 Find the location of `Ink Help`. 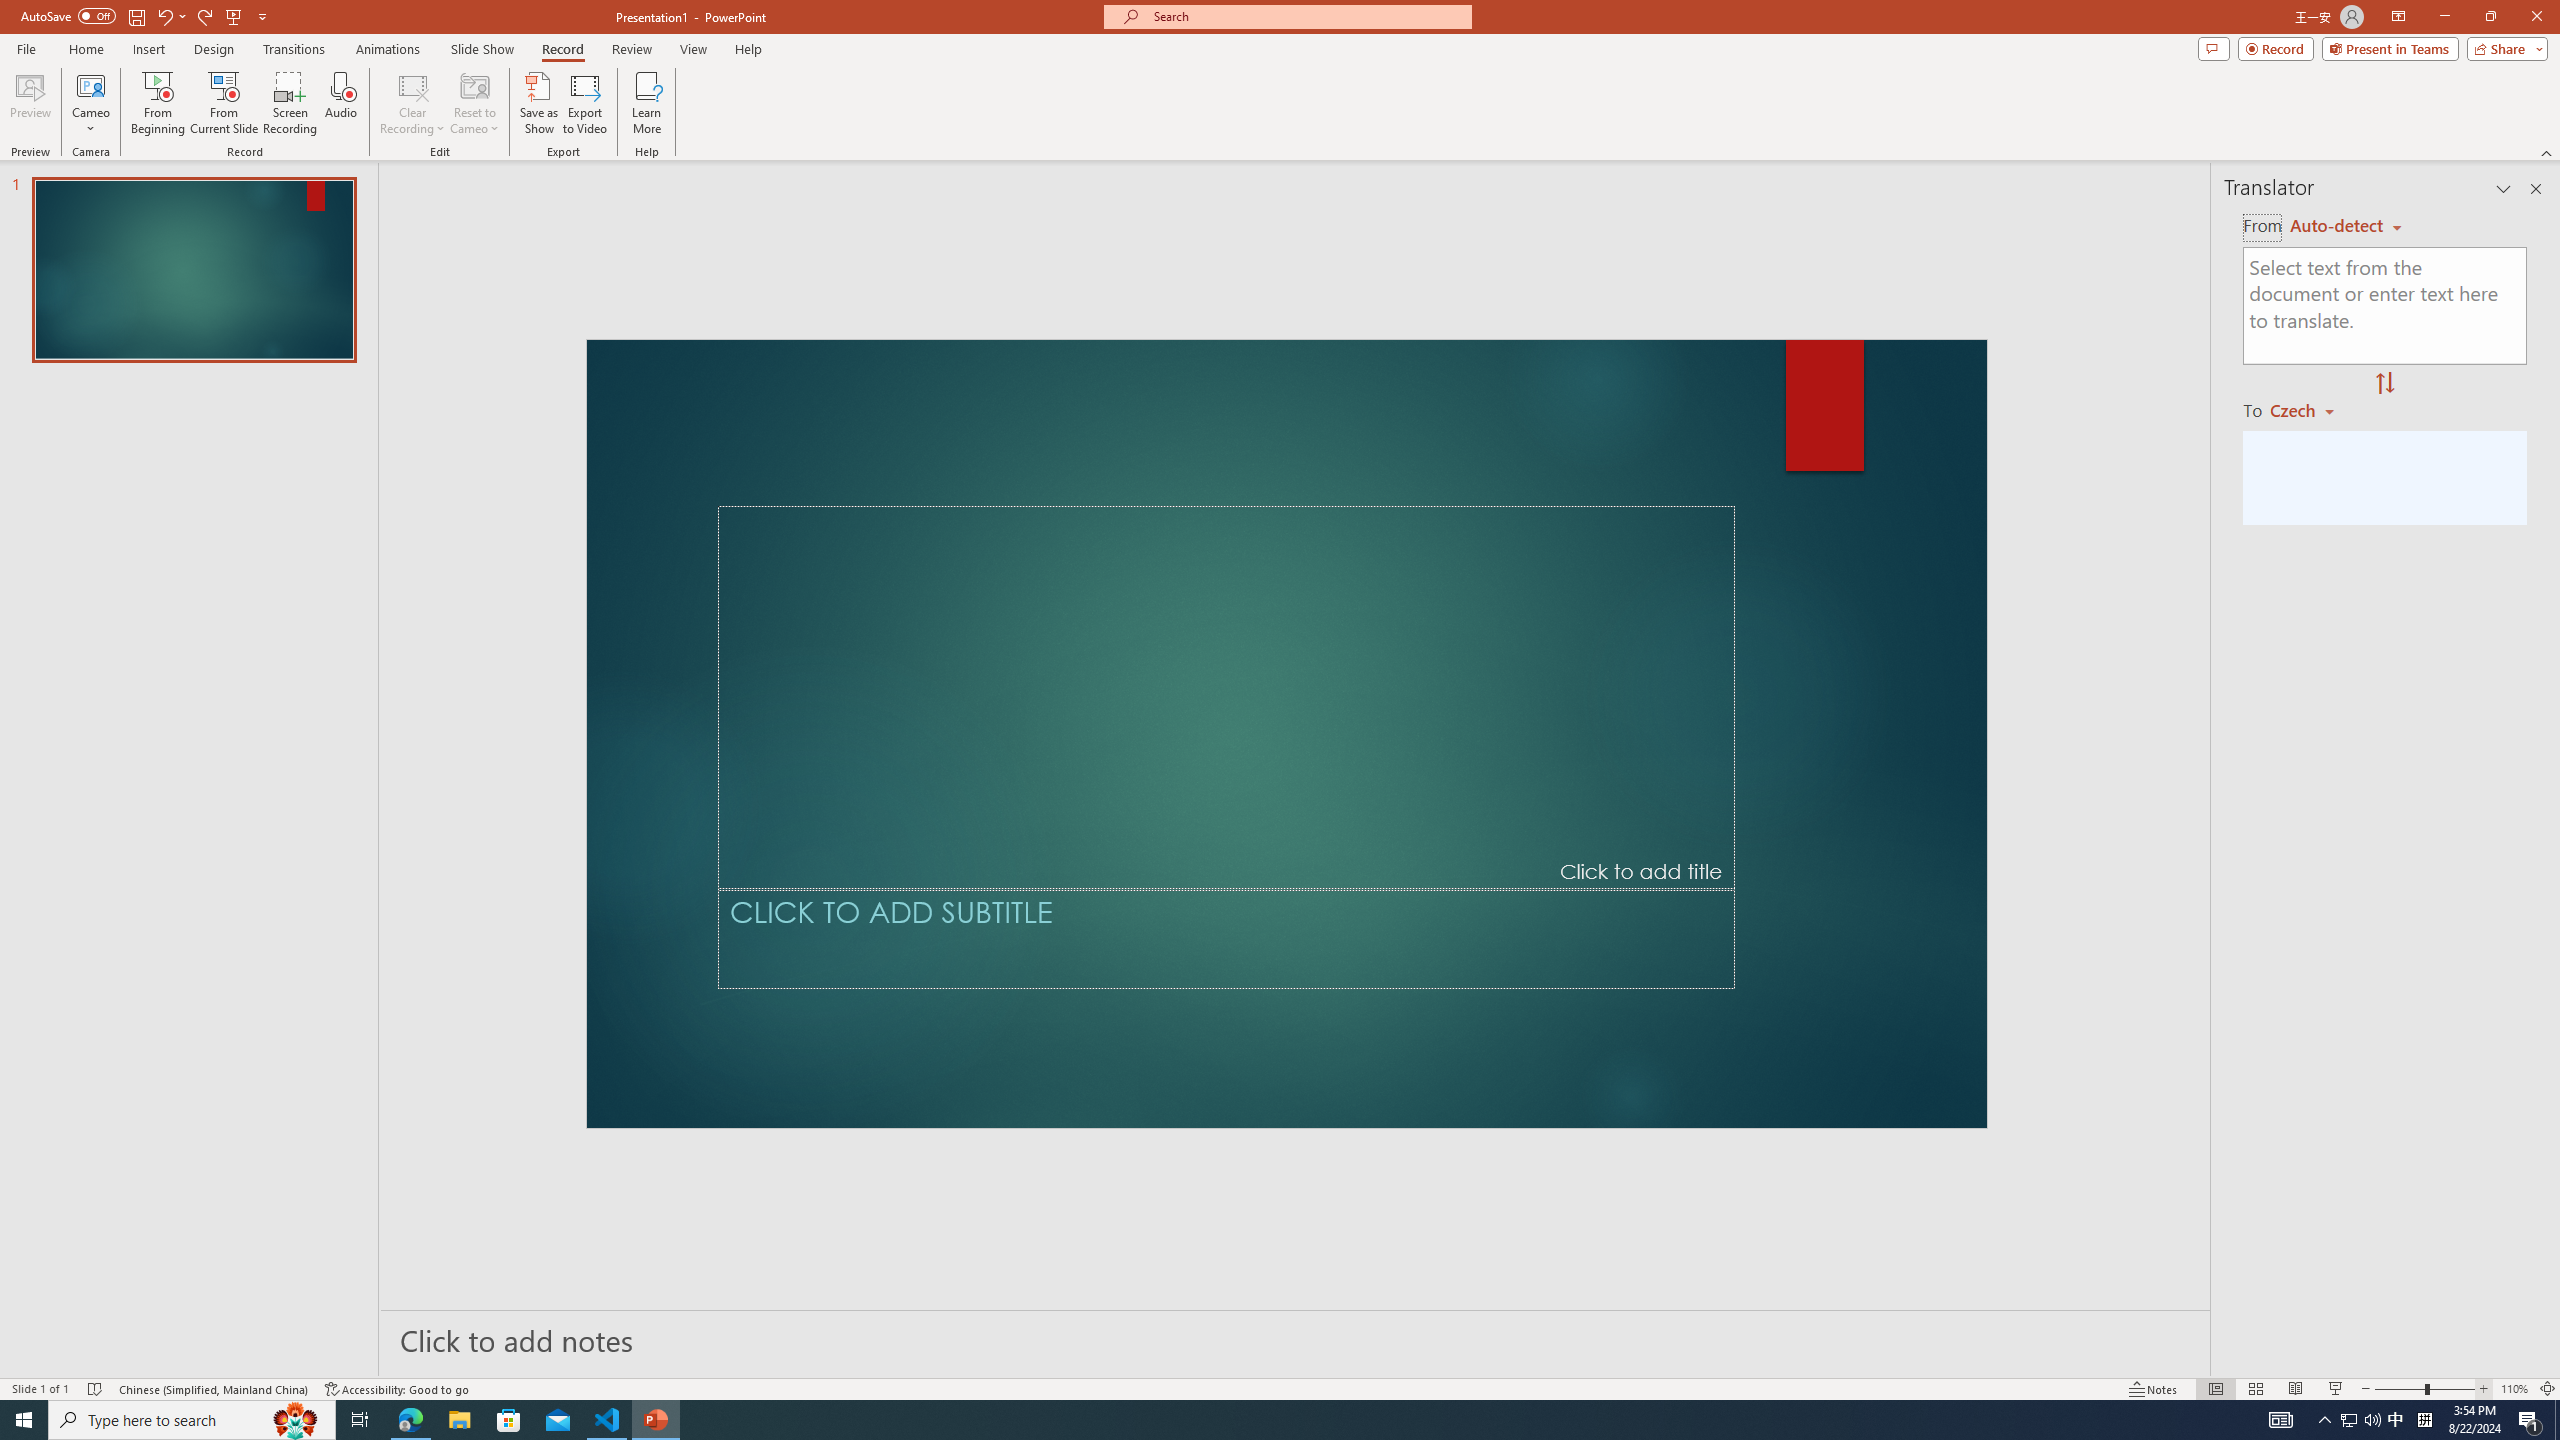

Ink Help is located at coordinates (1223, 162).